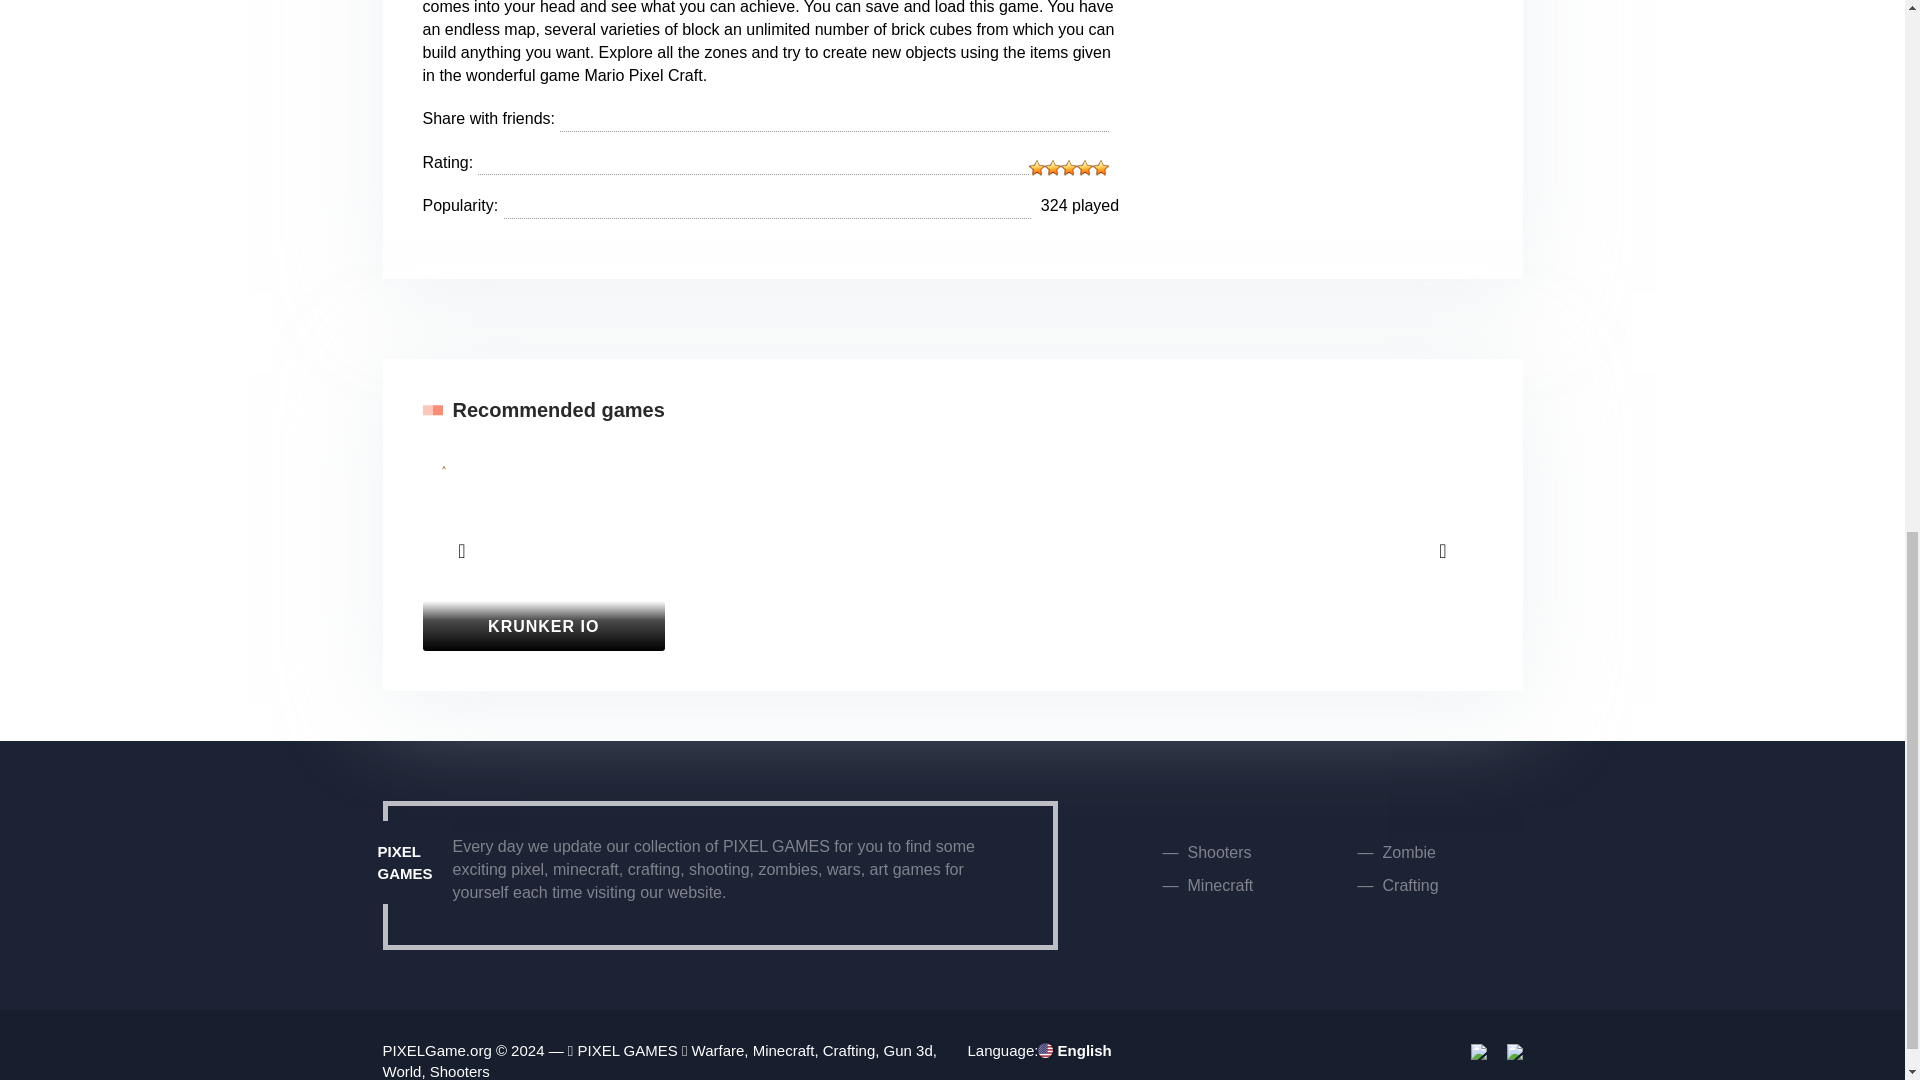 The width and height of the screenshot is (1920, 1080). I want to click on 4 Stars, so click(443, 522).